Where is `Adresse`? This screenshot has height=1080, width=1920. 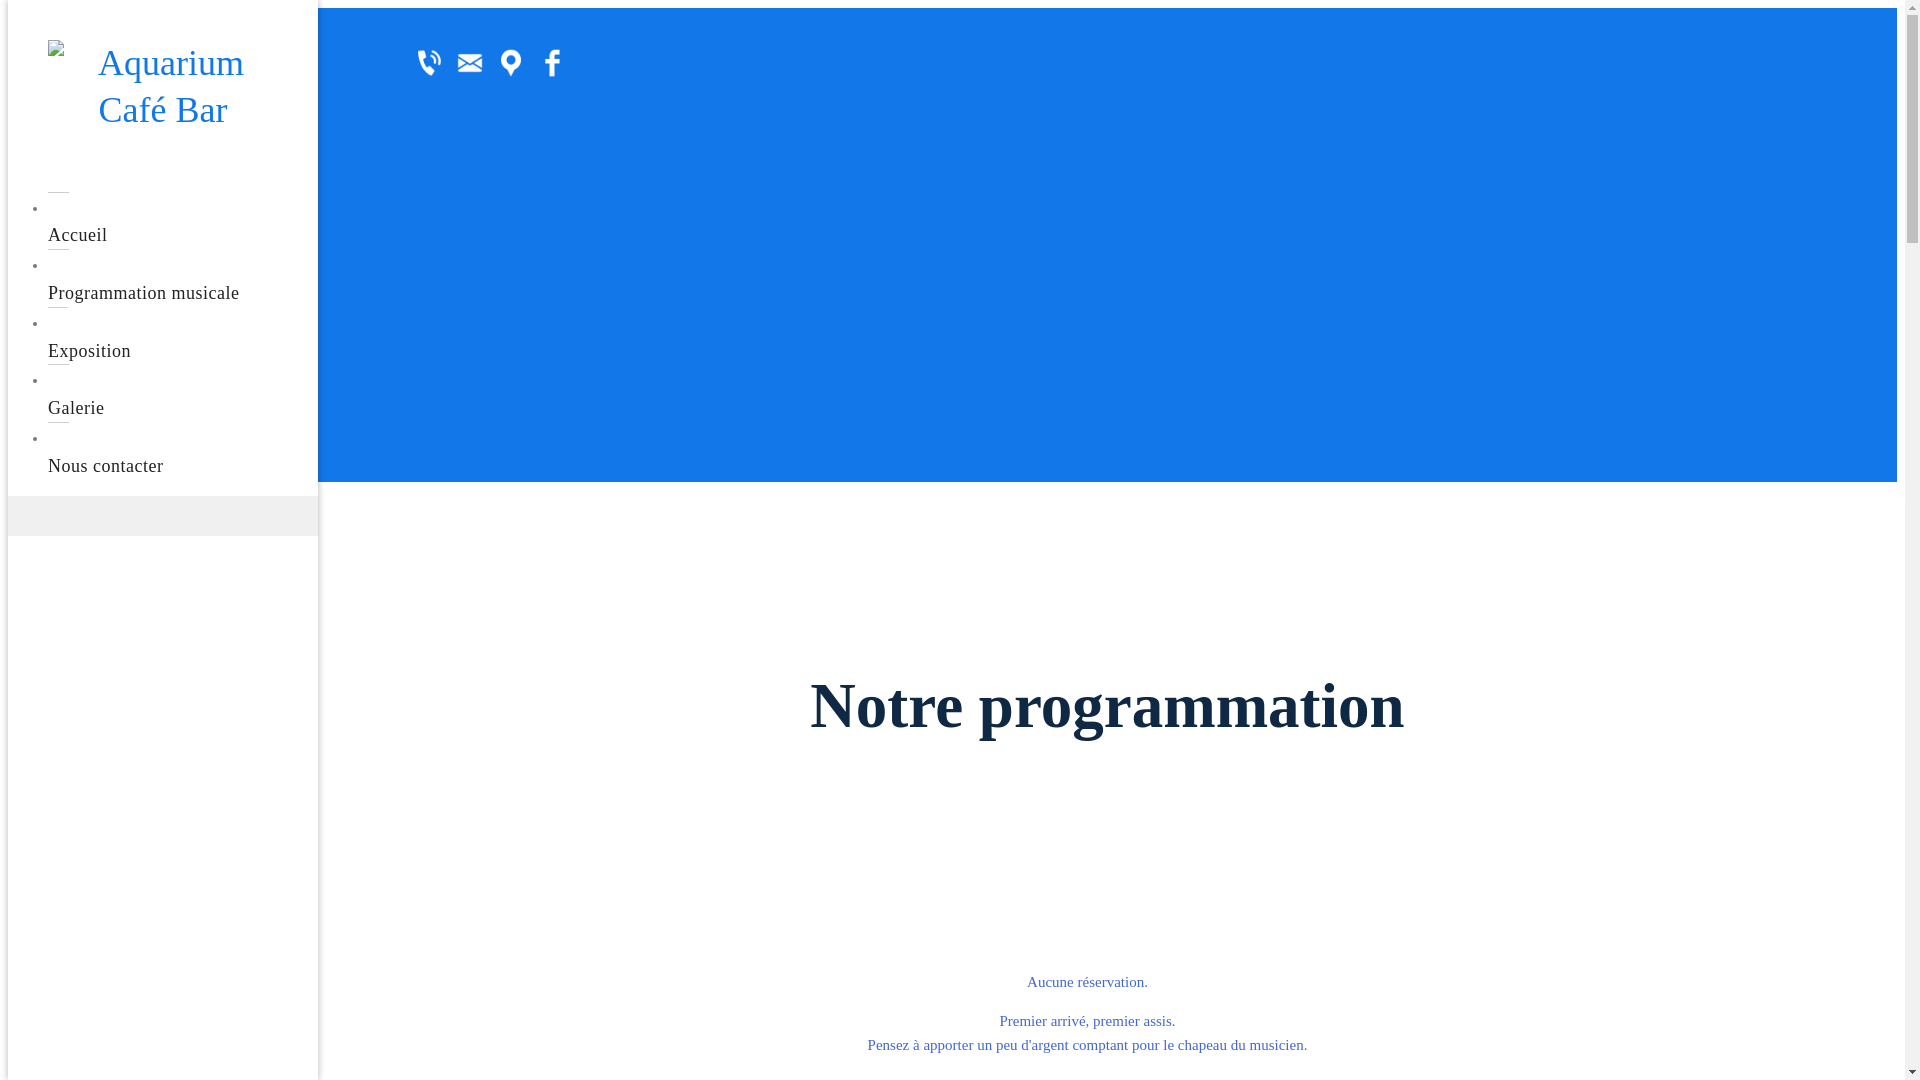
Adresse is located at coordinates (510, 63).